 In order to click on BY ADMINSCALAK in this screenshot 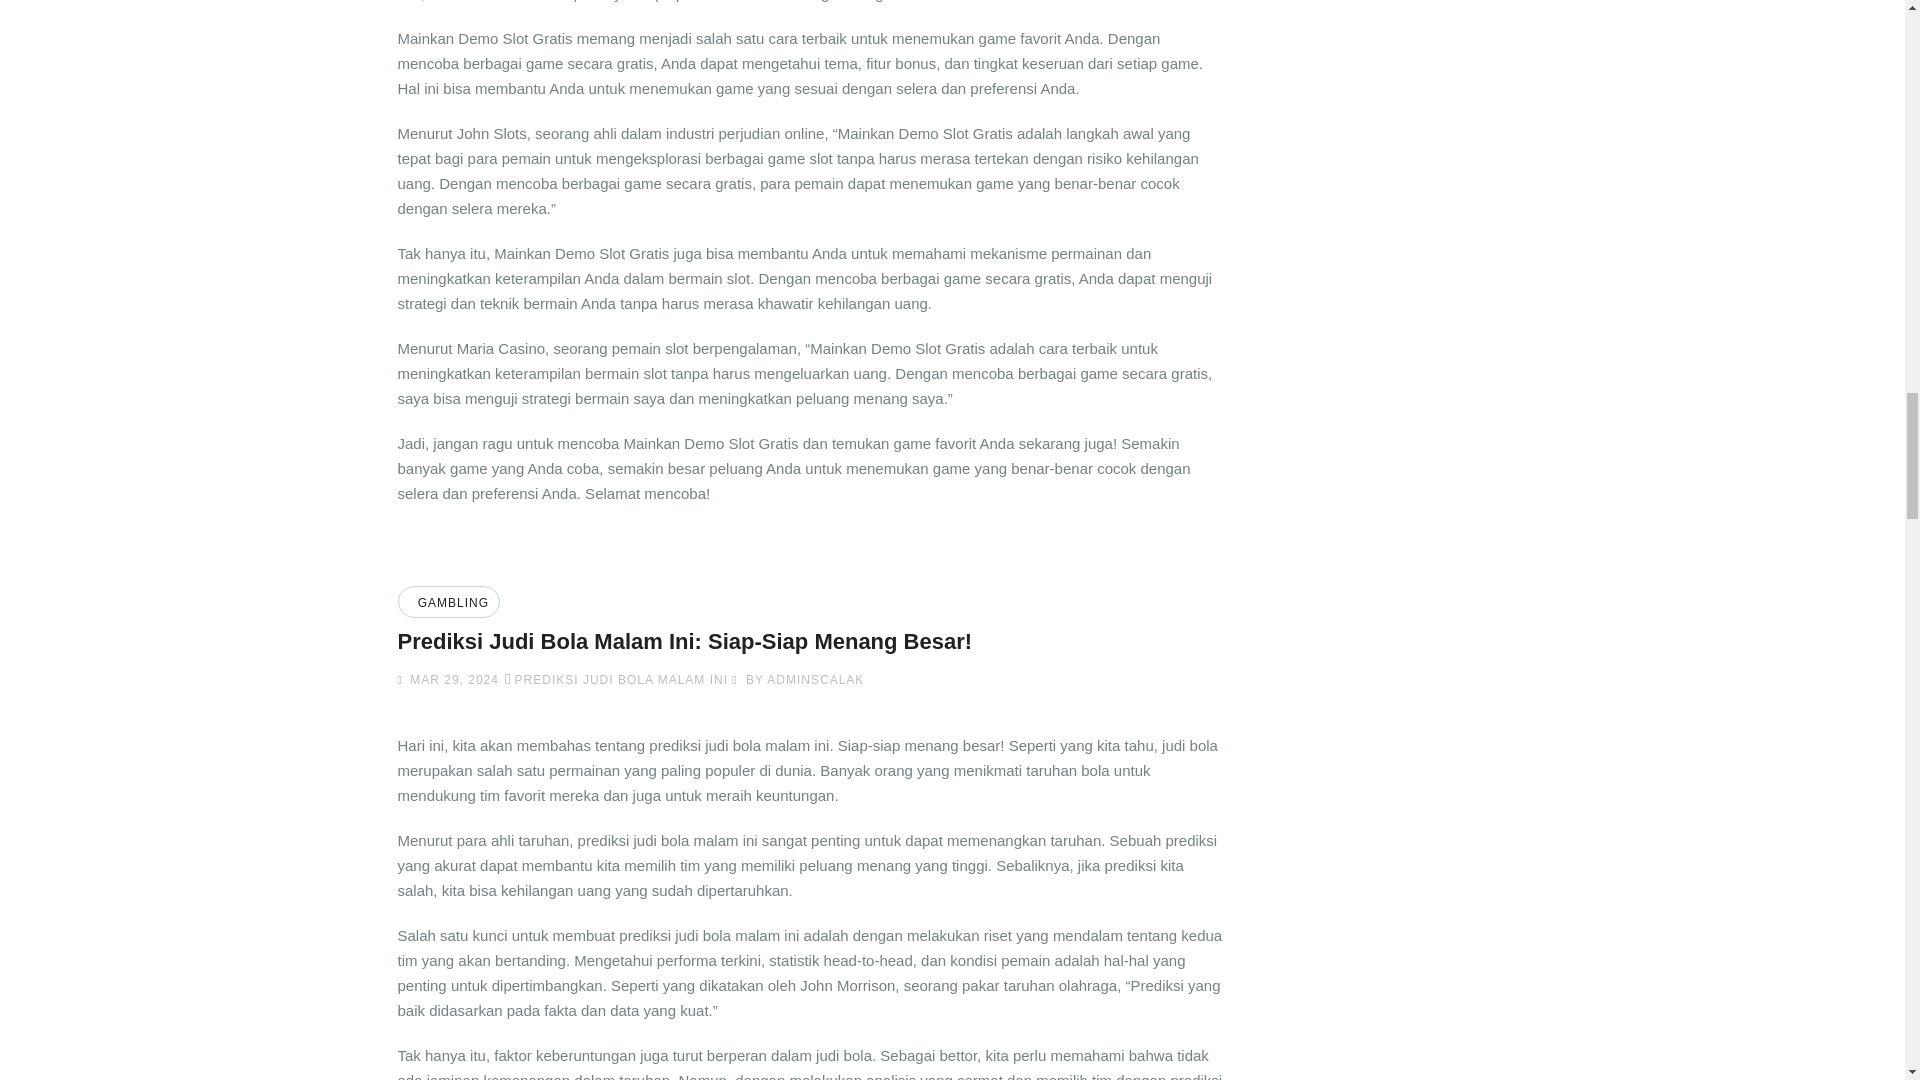, I will do `click(798, 679)`.